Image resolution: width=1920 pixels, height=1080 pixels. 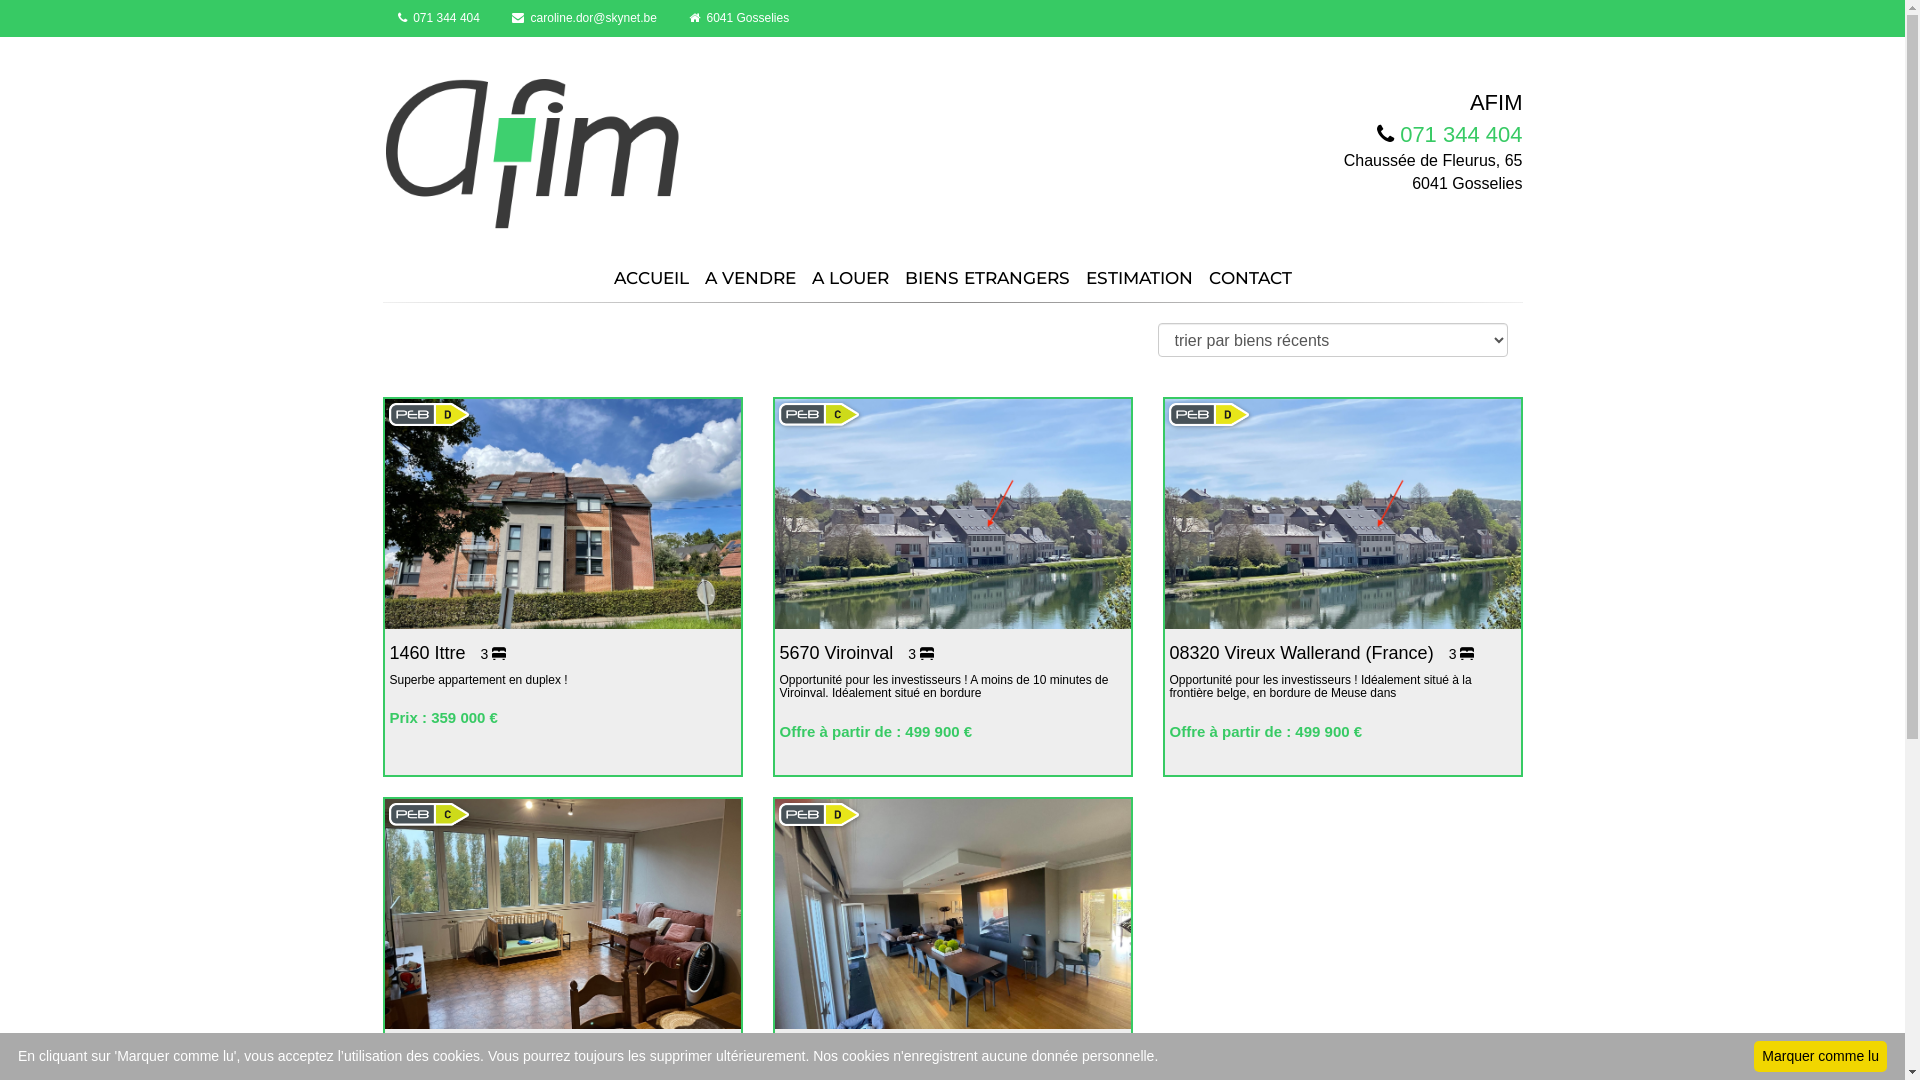 I want to click on A LOUER, so click(x=850, y=272).